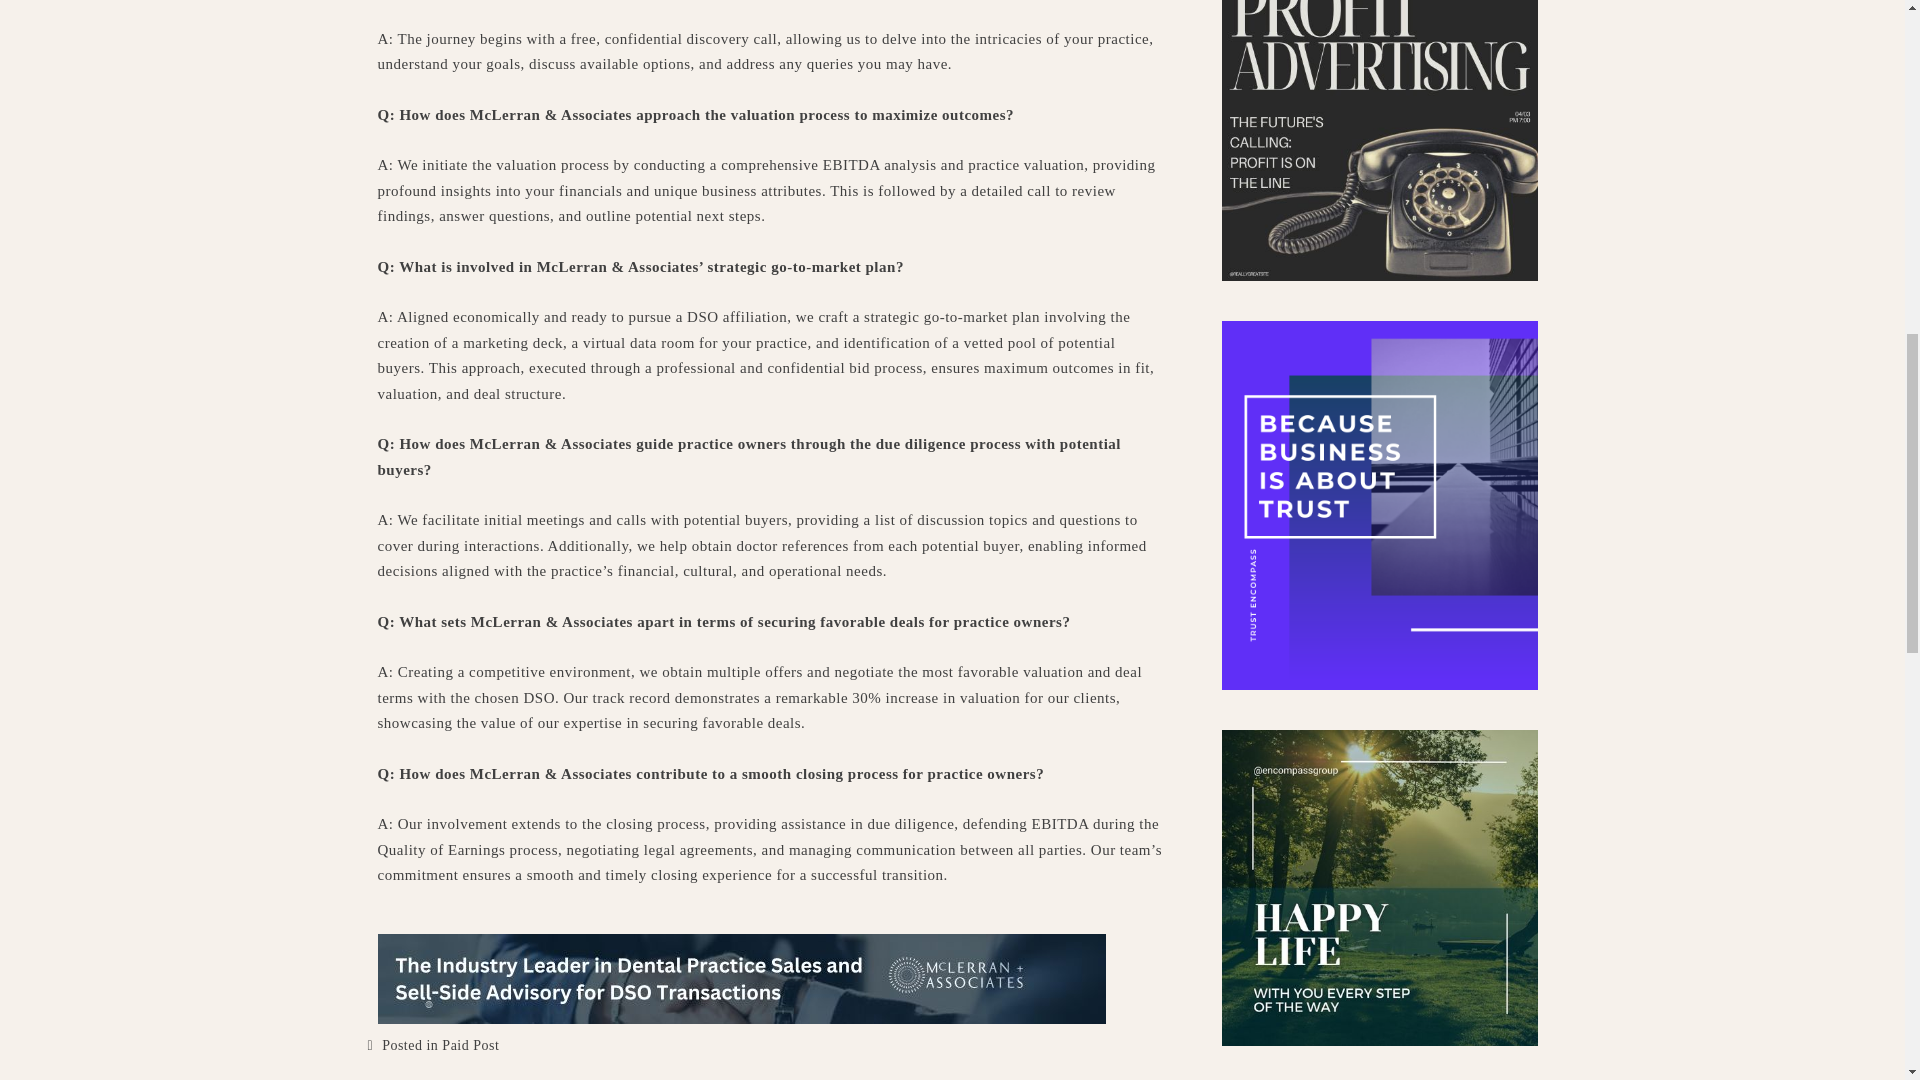  What do you see at coordinates (470, 1045) in the screenshot?
I see `Paid Post` at bounding box center [470, 1045].